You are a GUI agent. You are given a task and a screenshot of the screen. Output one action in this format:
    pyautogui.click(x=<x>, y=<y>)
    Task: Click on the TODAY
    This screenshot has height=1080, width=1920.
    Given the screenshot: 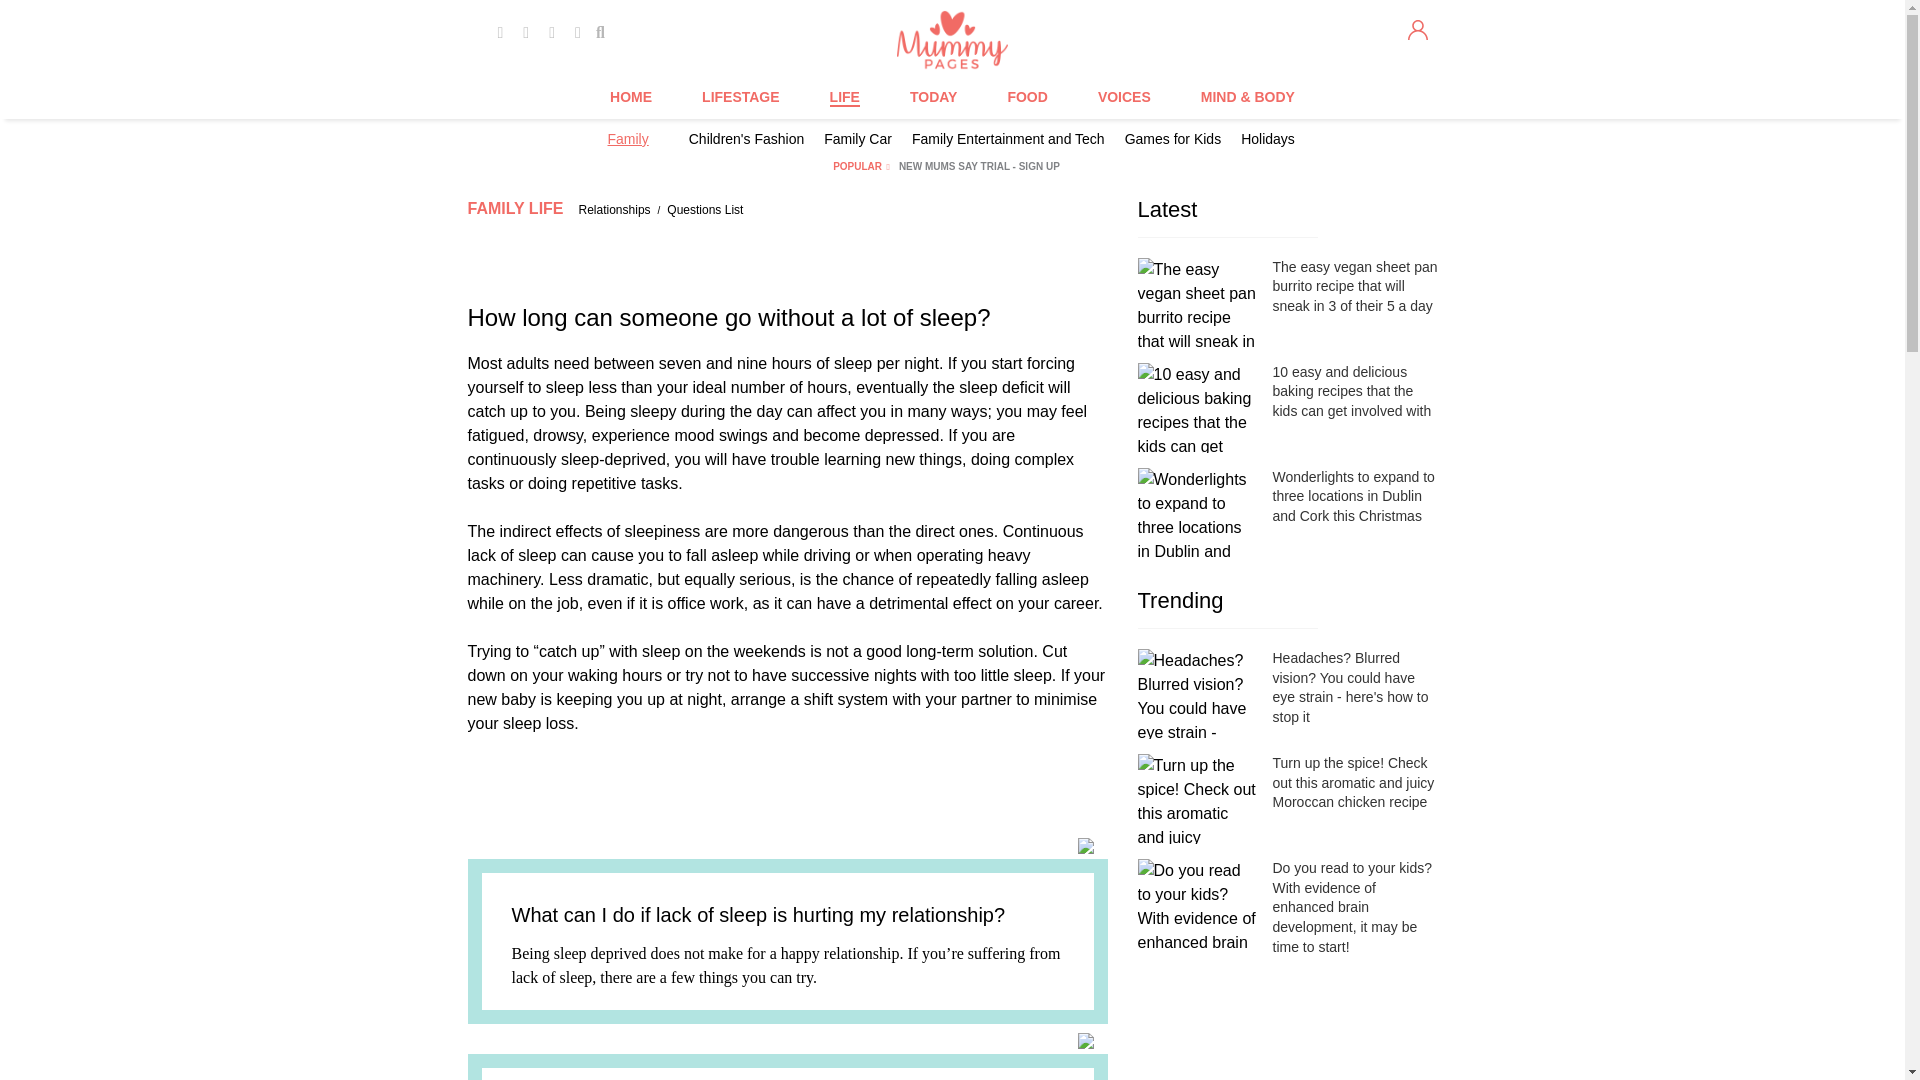 What is the action you would take?
    pyautogui.click(x=933, y=97)
    